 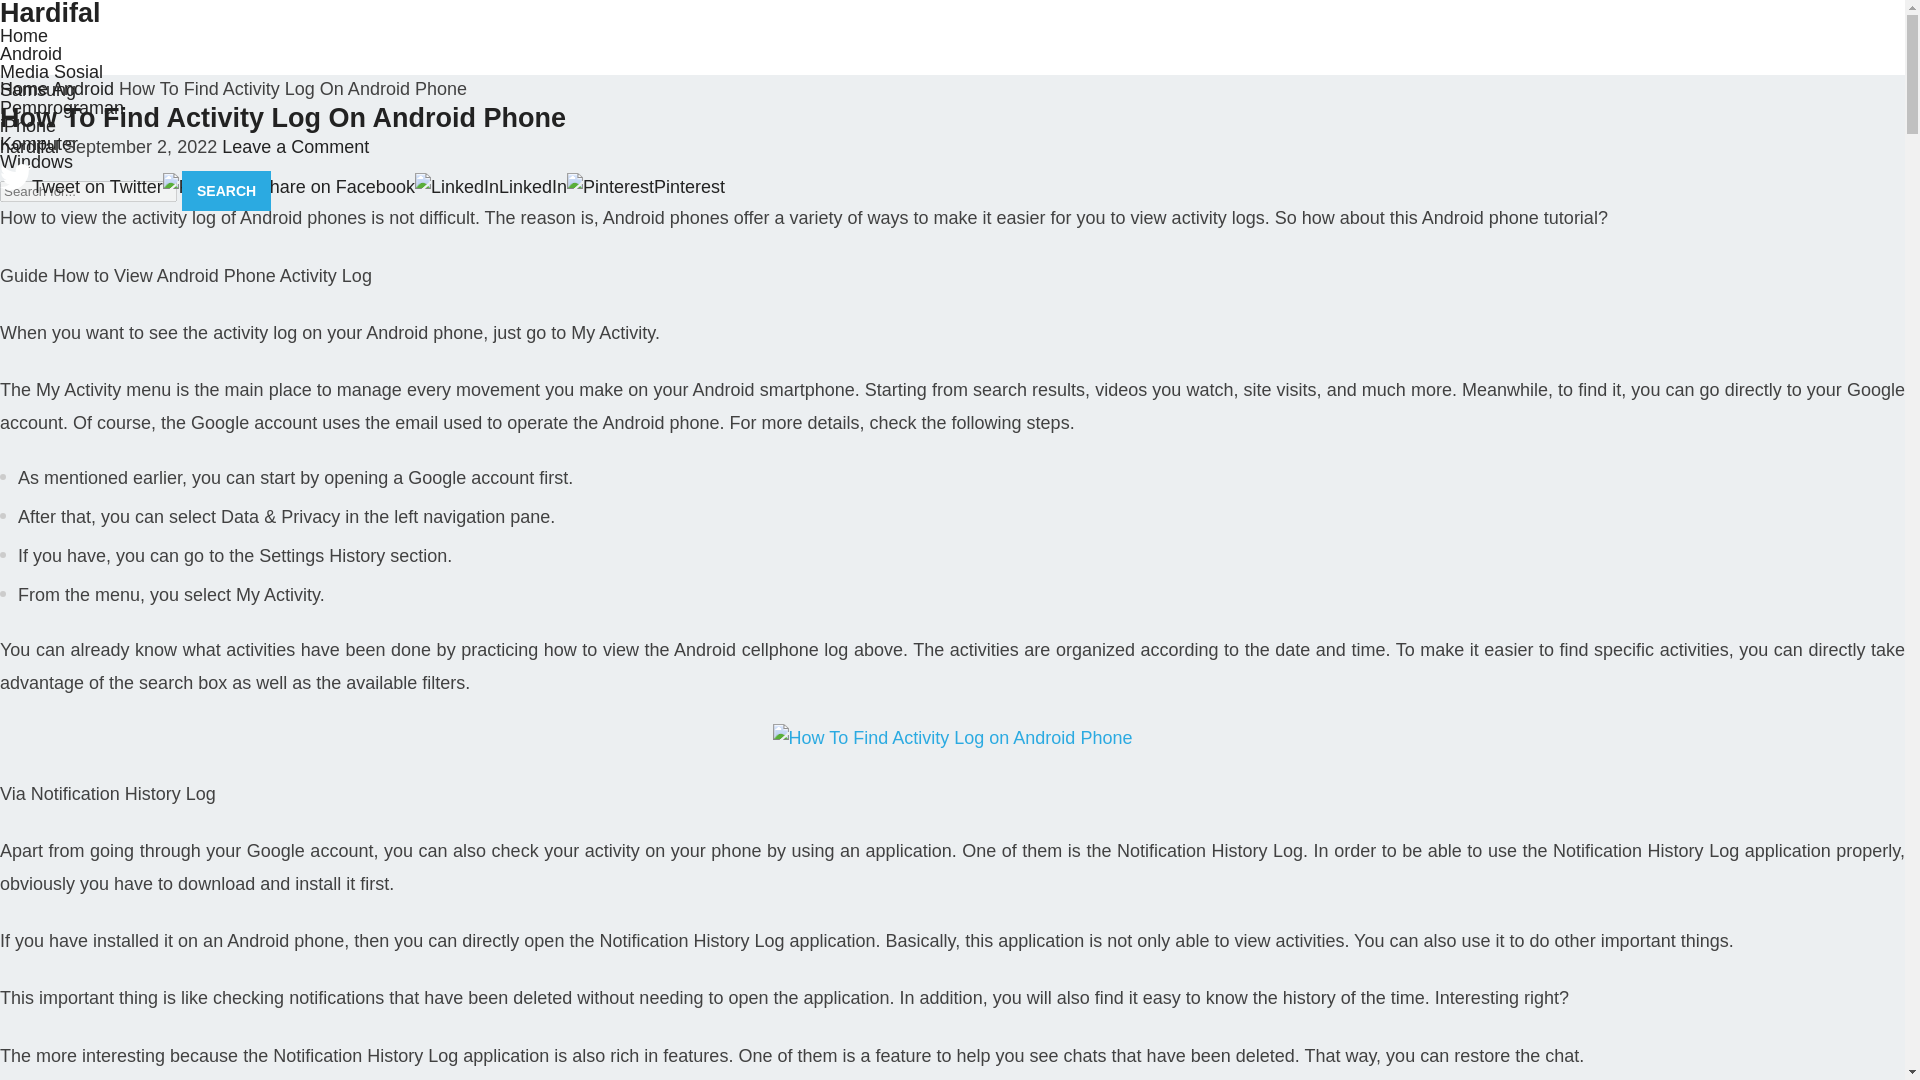 What do you see at coordinates (28, 126) in the screenshot?
I see `iPhone` at bounding box center [28, 126].